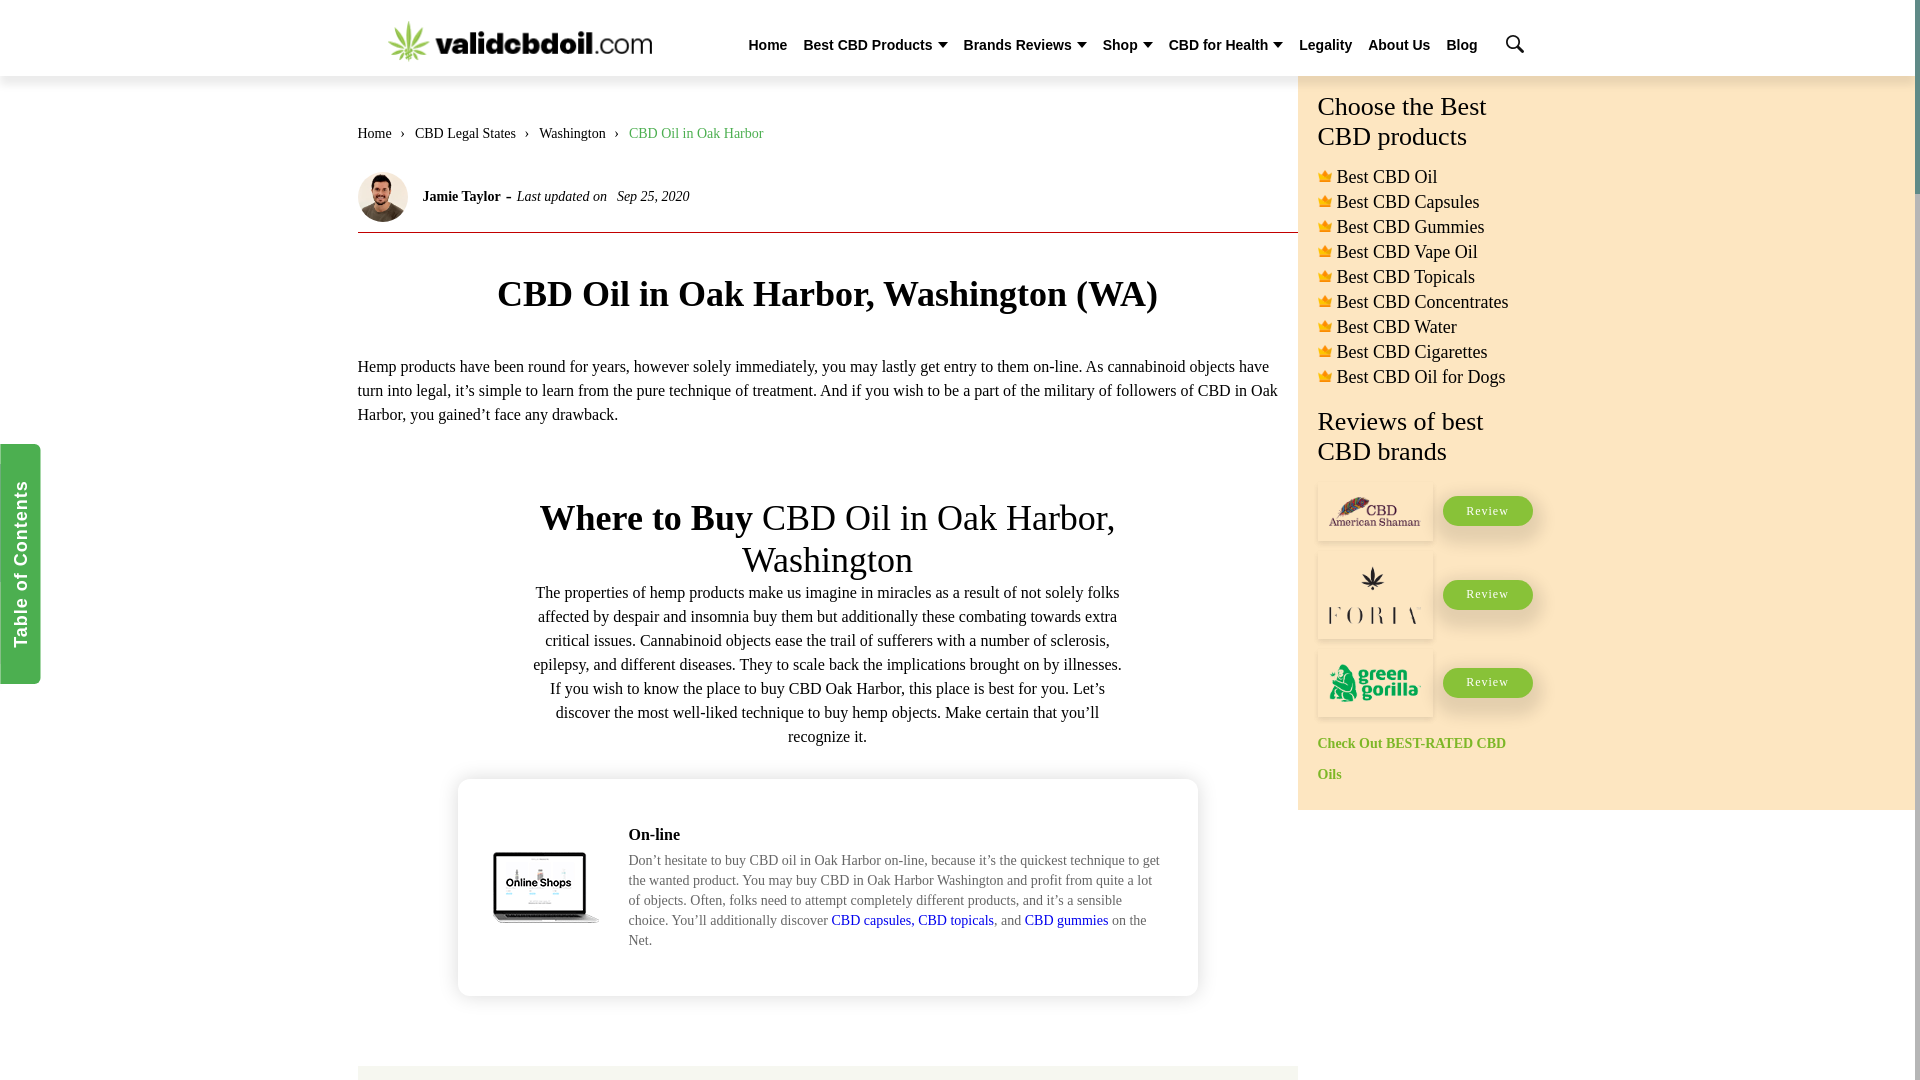  Describe the element at coordinates (520, 40) in the screenshot. I see `CBD oil reviews` at that location.